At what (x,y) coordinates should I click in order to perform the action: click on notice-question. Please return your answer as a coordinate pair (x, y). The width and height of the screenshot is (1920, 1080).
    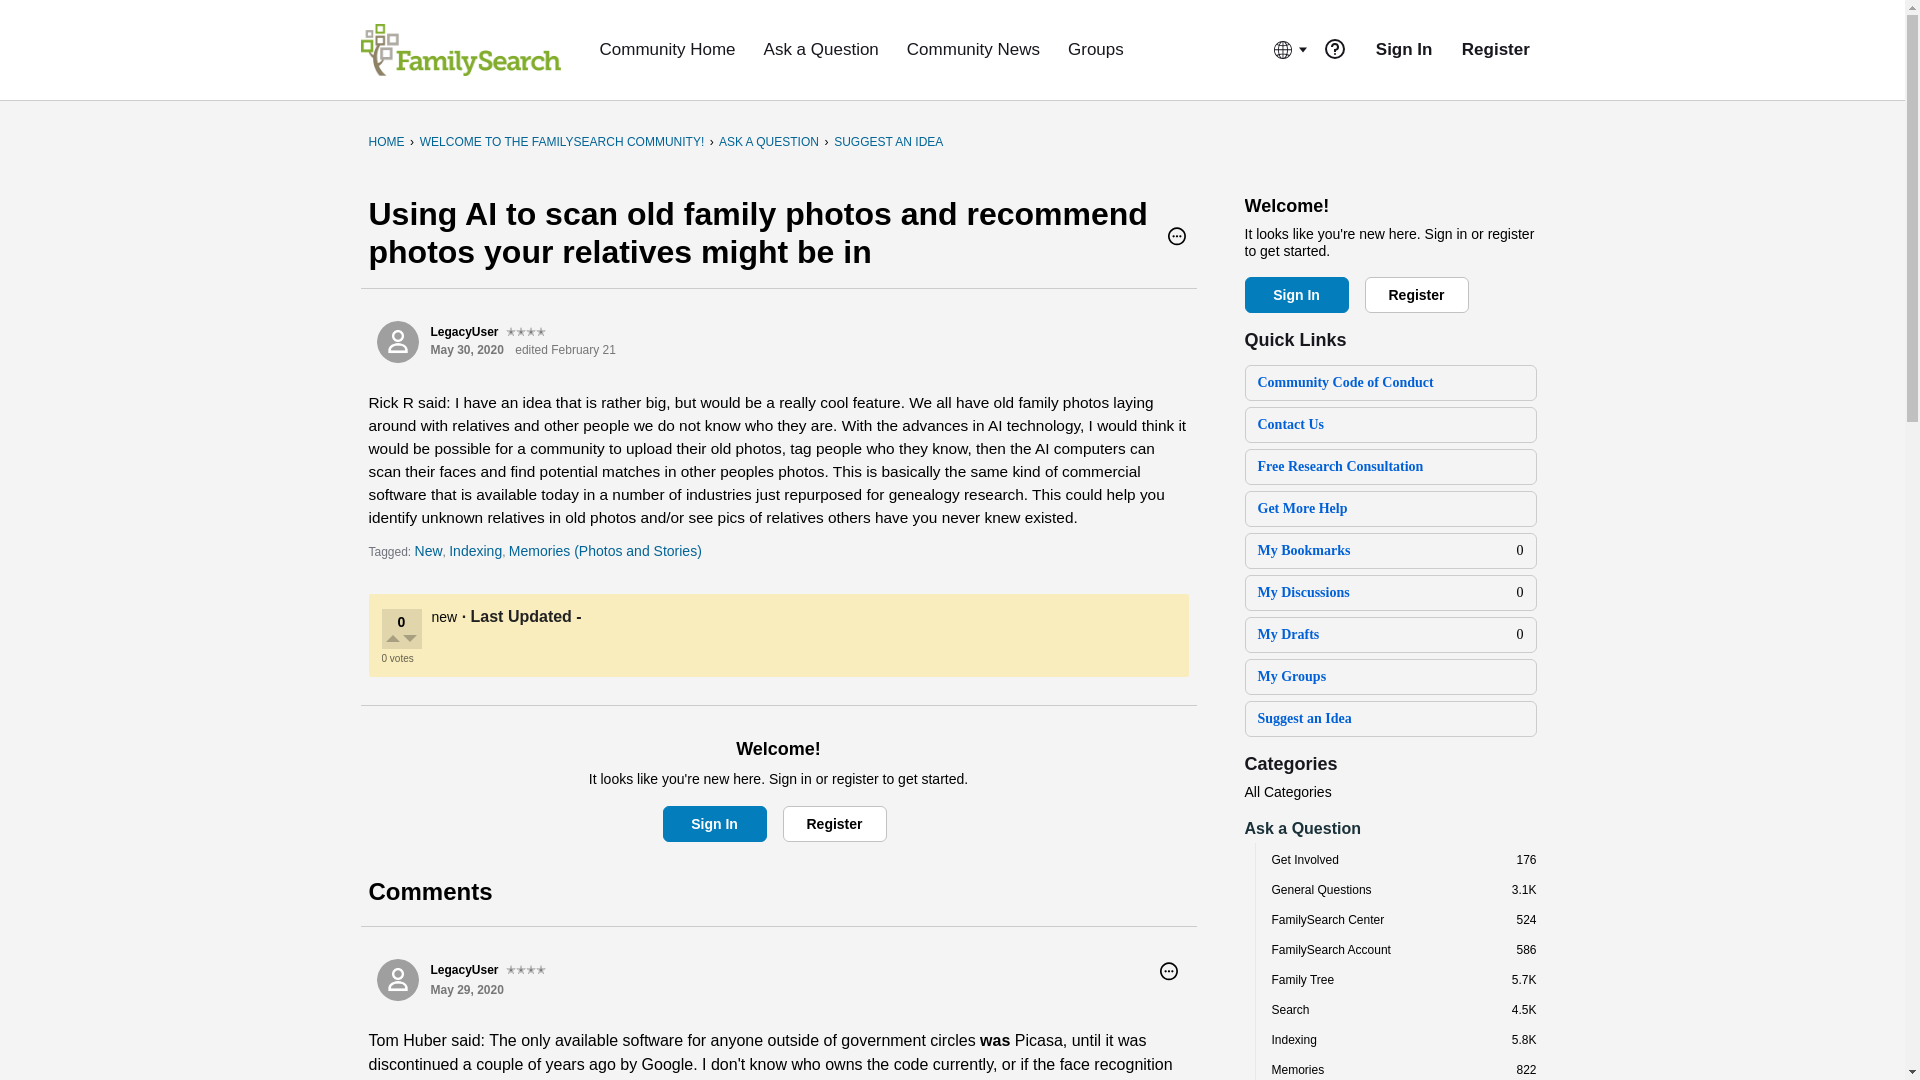
    Looking at the image, I should click on (1334, 48).